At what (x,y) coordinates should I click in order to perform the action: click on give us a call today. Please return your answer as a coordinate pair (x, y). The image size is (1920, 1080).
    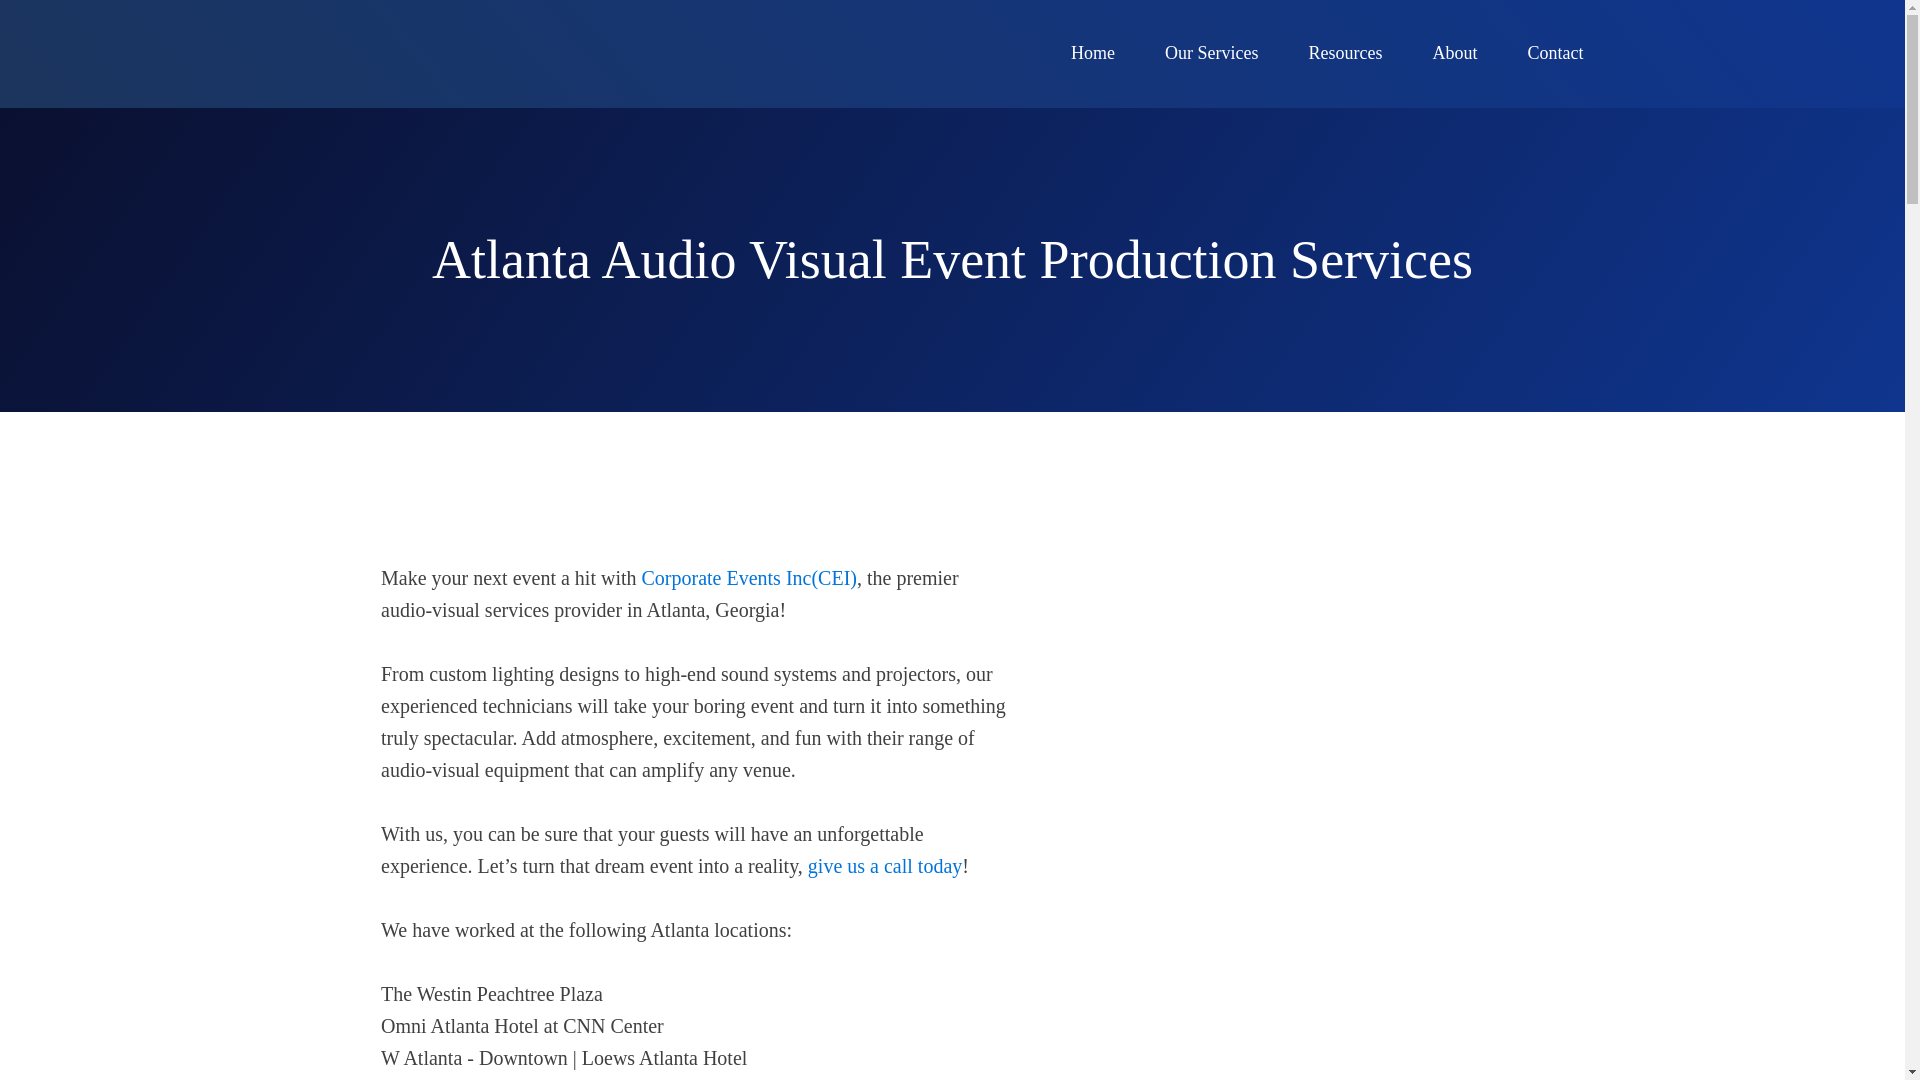
    Looking at the image, I should click on (884, 866).